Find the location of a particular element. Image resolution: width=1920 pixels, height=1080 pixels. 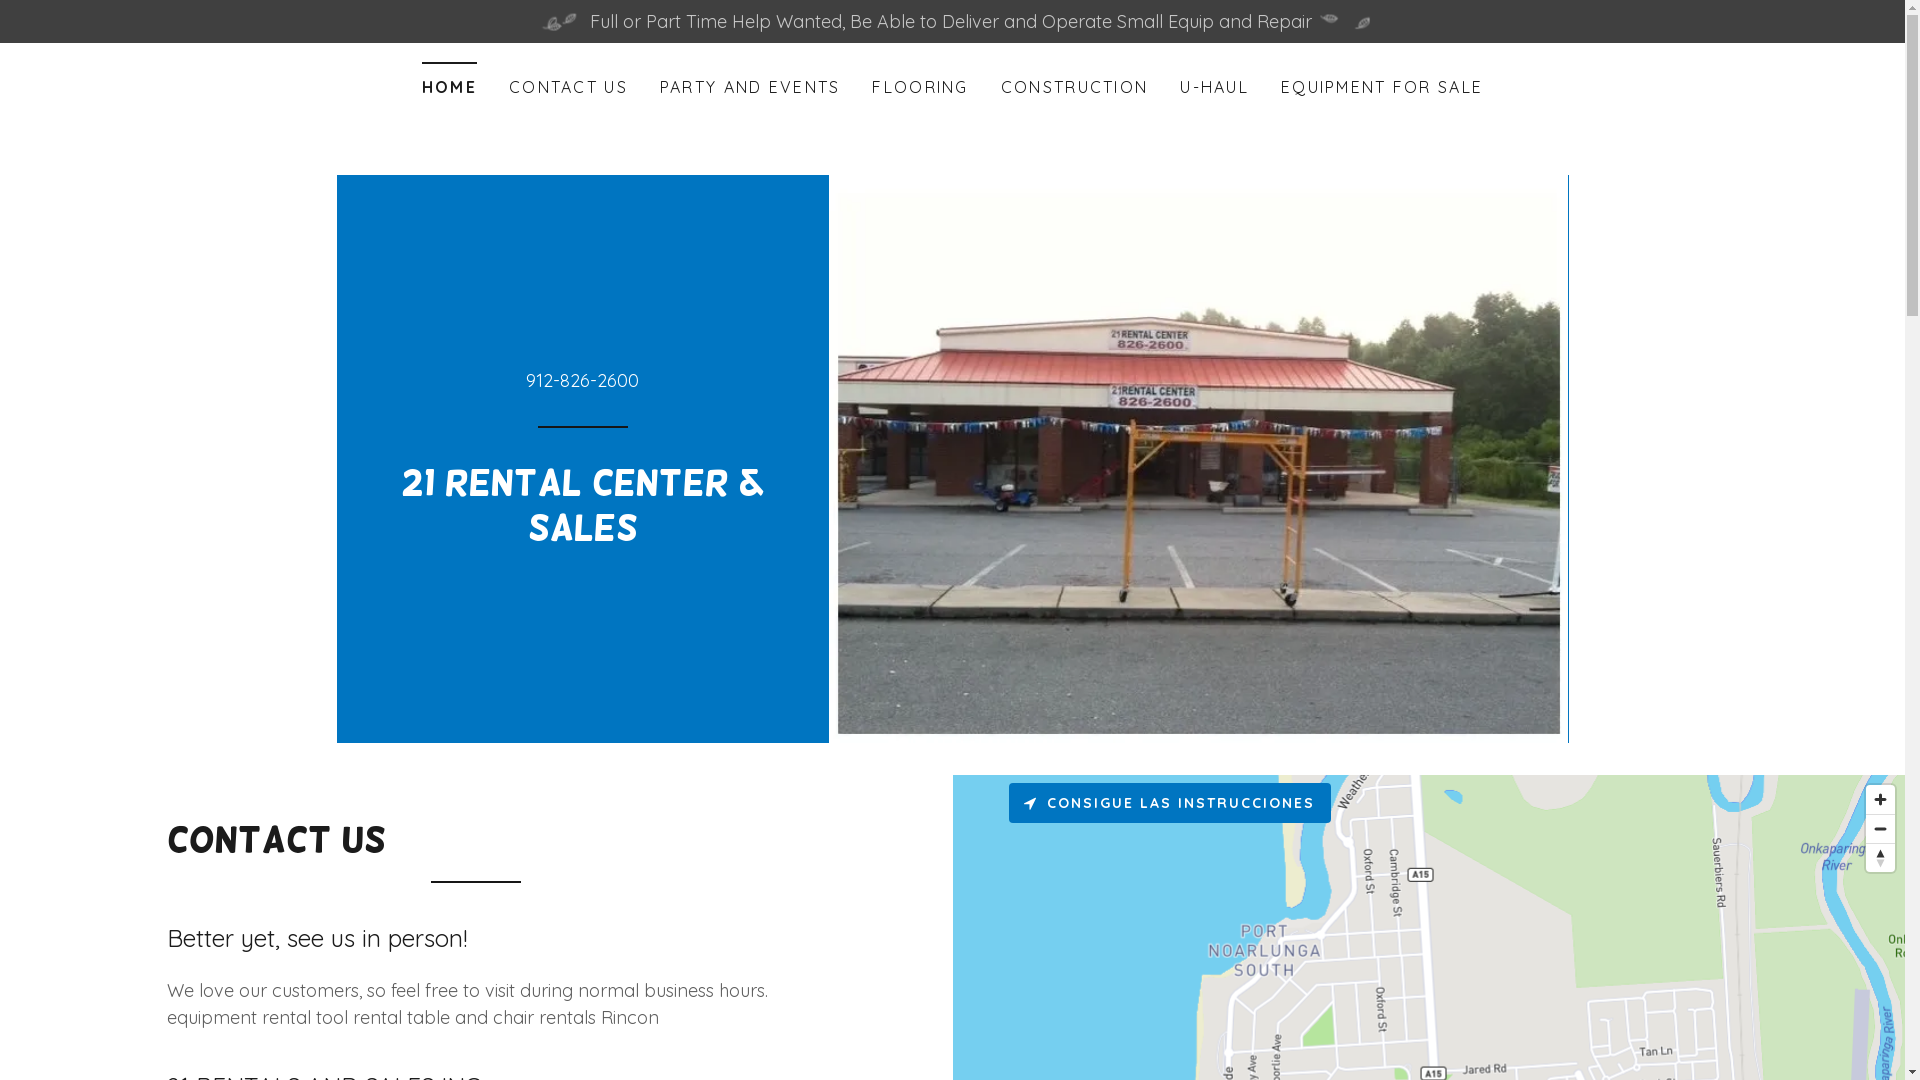

EQUIPMENT FOR SALE is located at coordinates (1382, 87).